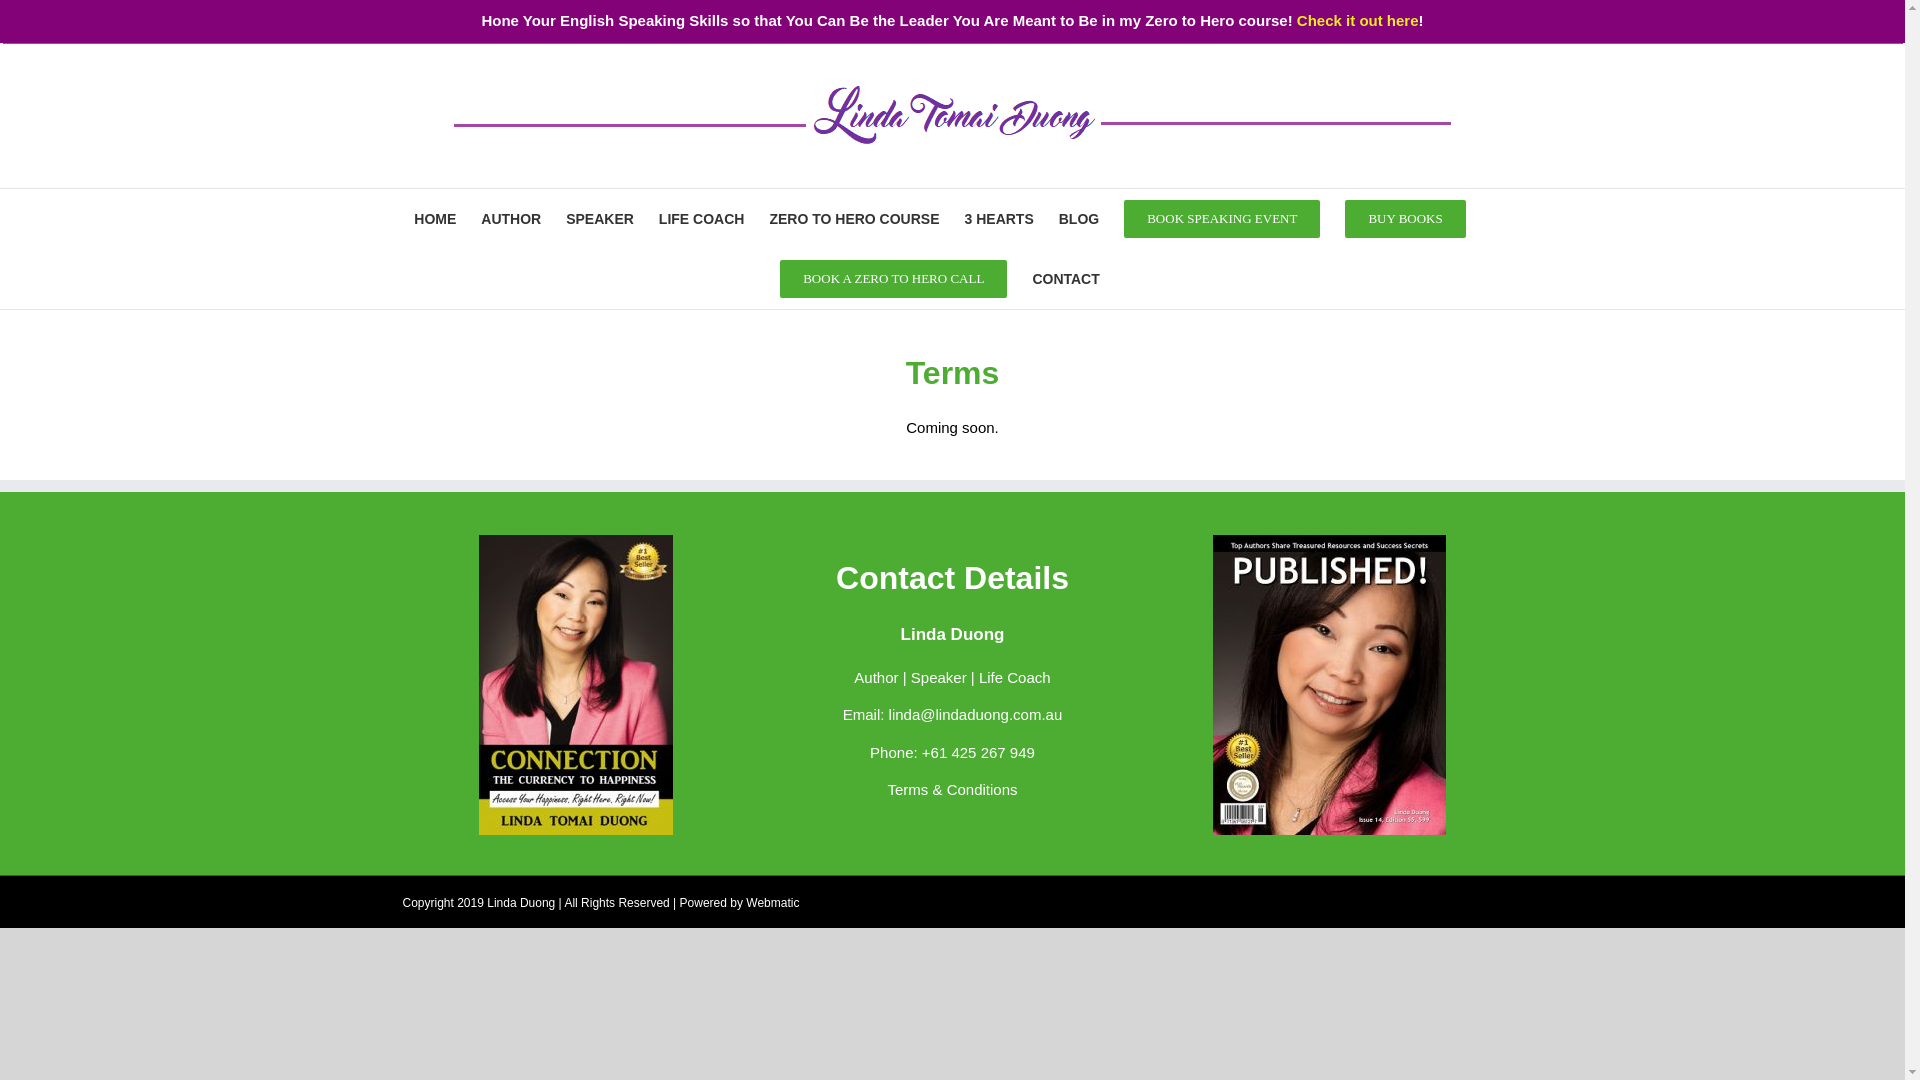 The image size is (1920, 1080). I want to click on SPEAKER, so click(600, 218).